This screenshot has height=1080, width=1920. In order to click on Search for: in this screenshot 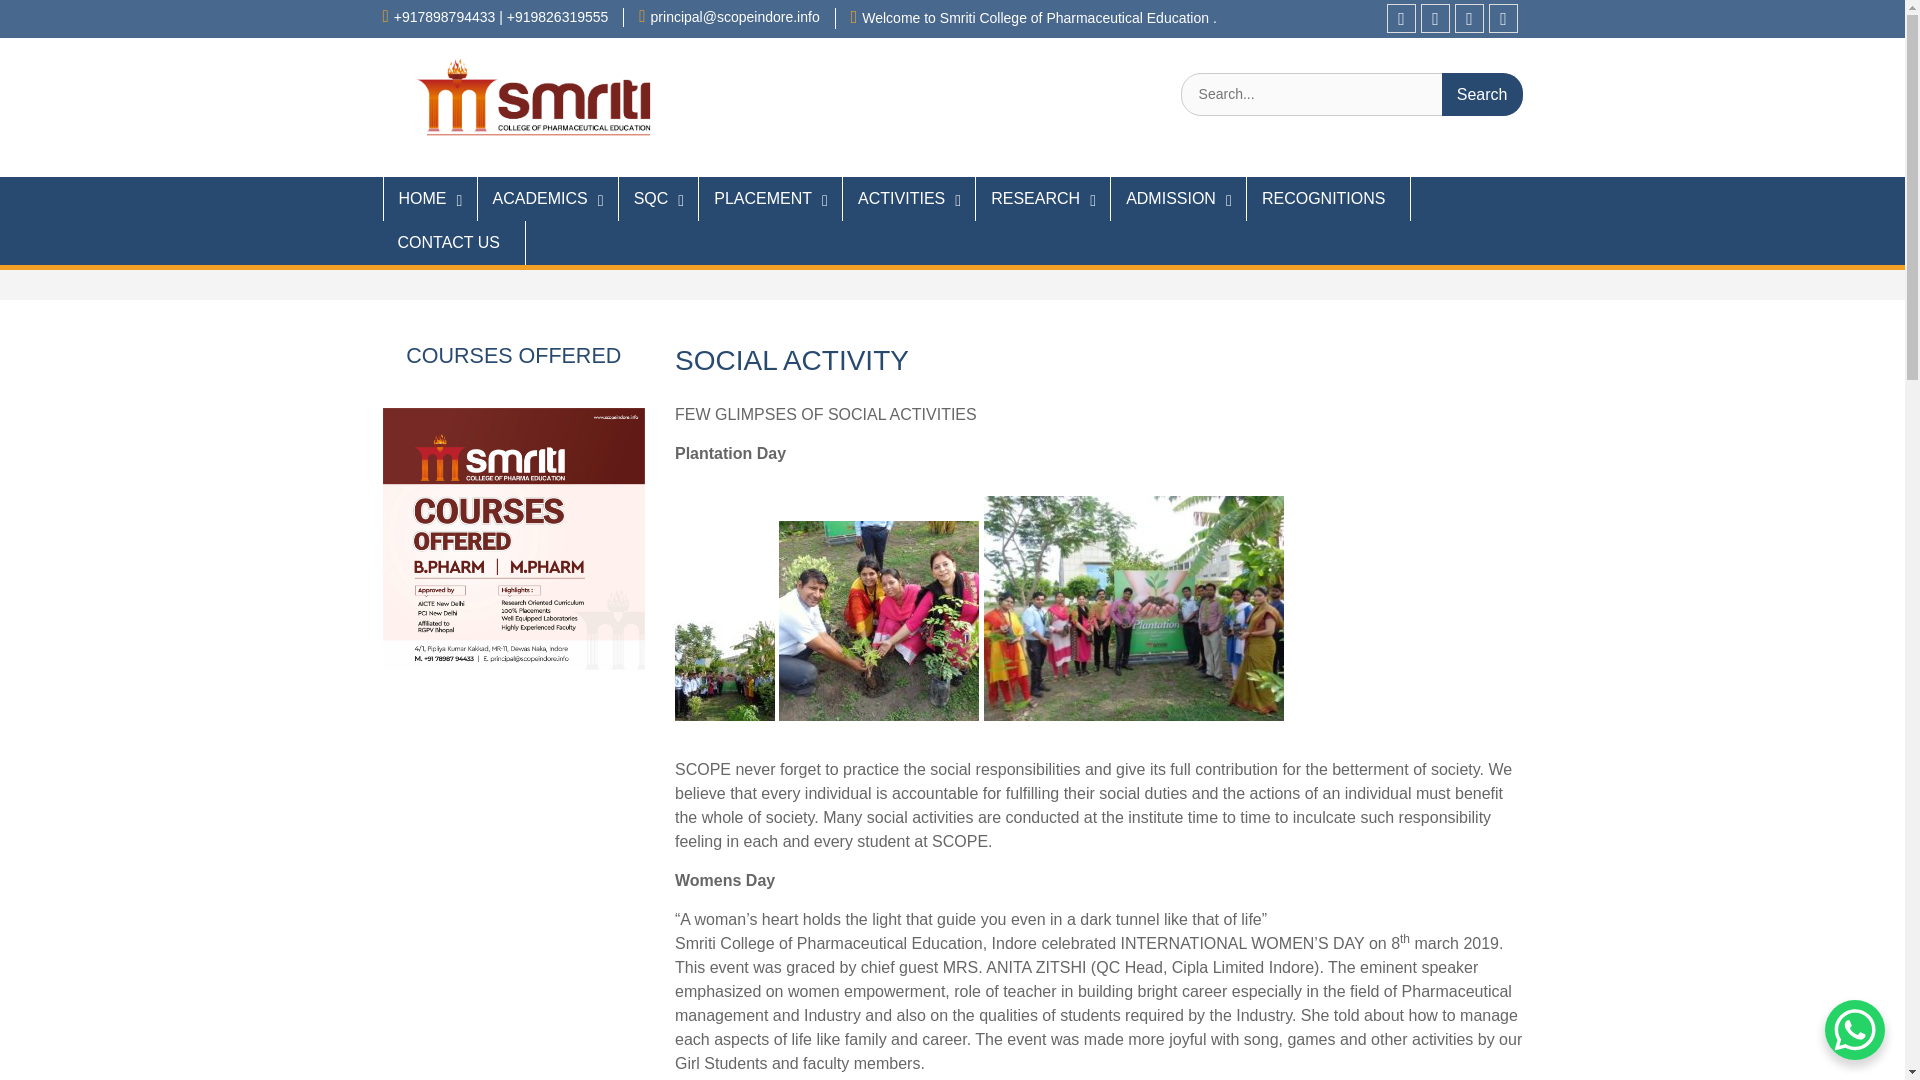, I will do `click(1351, 94)`.